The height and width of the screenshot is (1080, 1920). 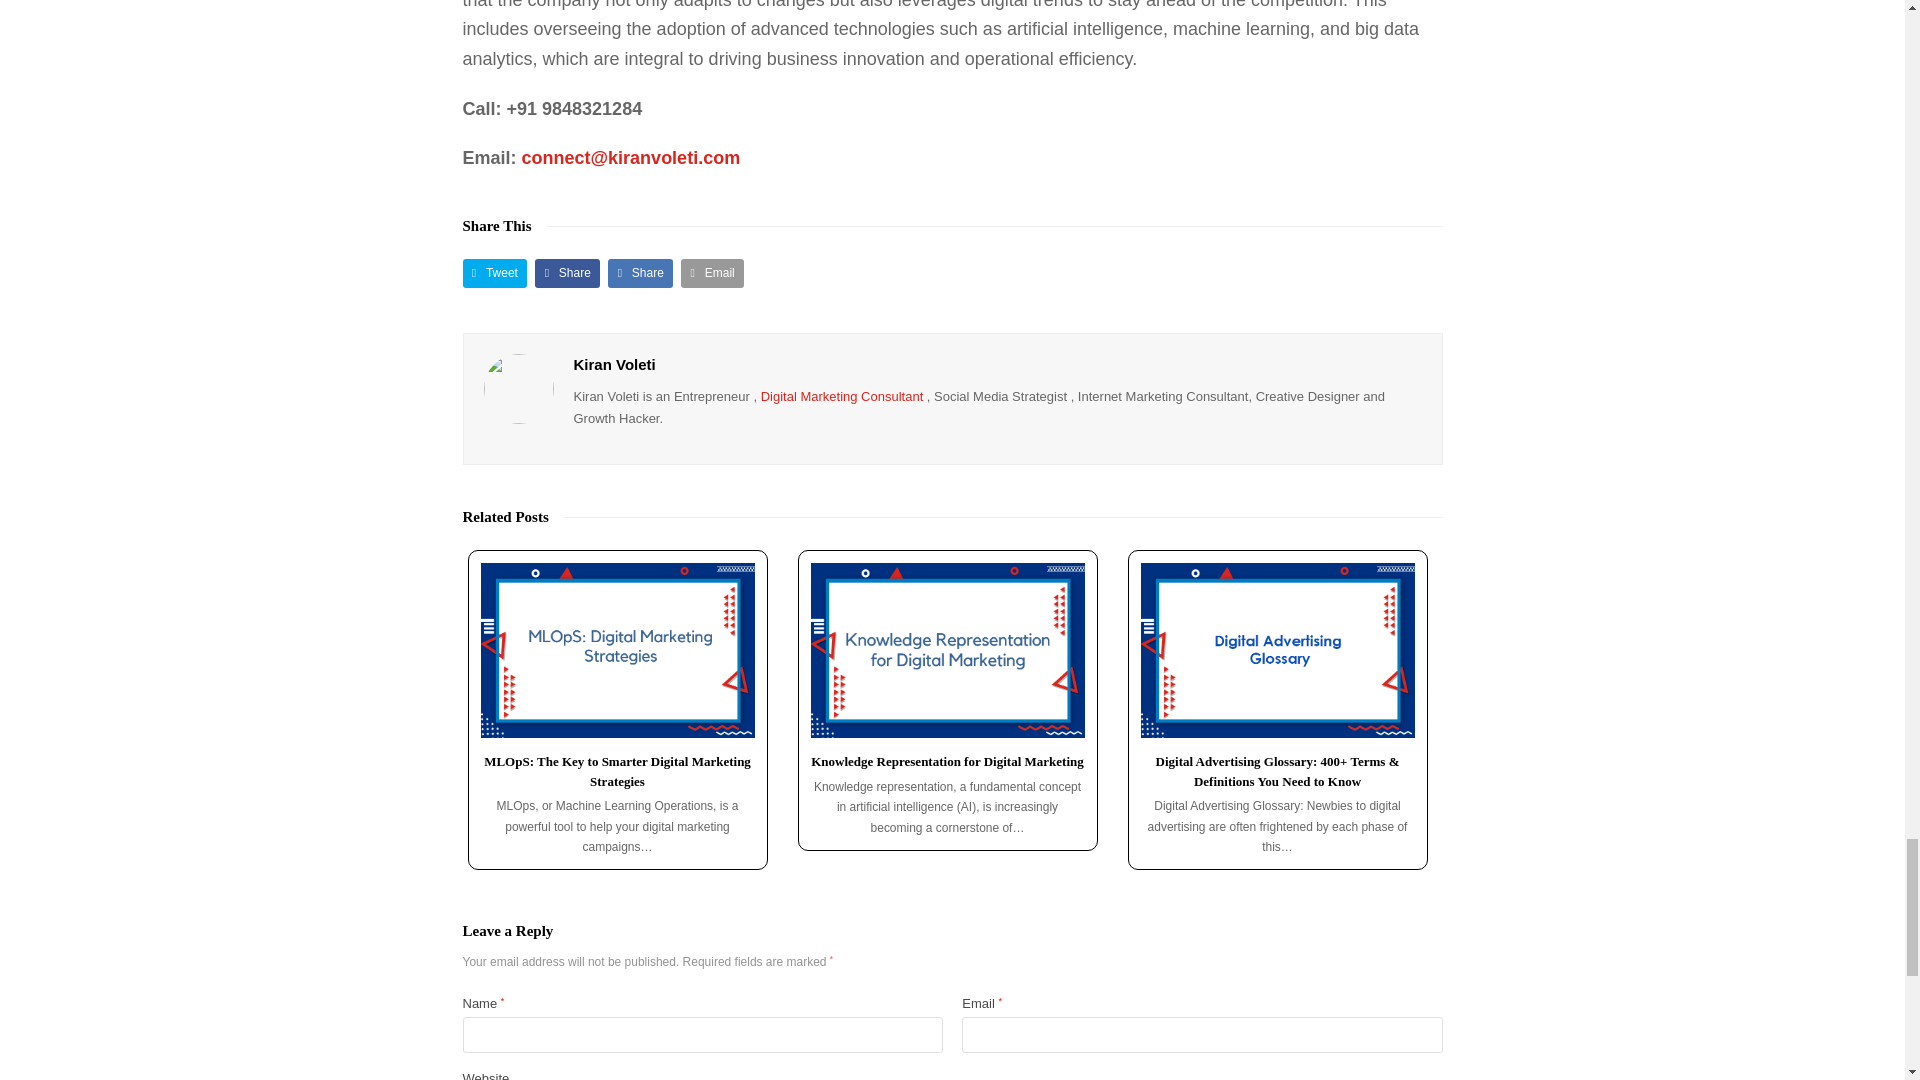 I want to click on Share, so click(x=640, y=274).